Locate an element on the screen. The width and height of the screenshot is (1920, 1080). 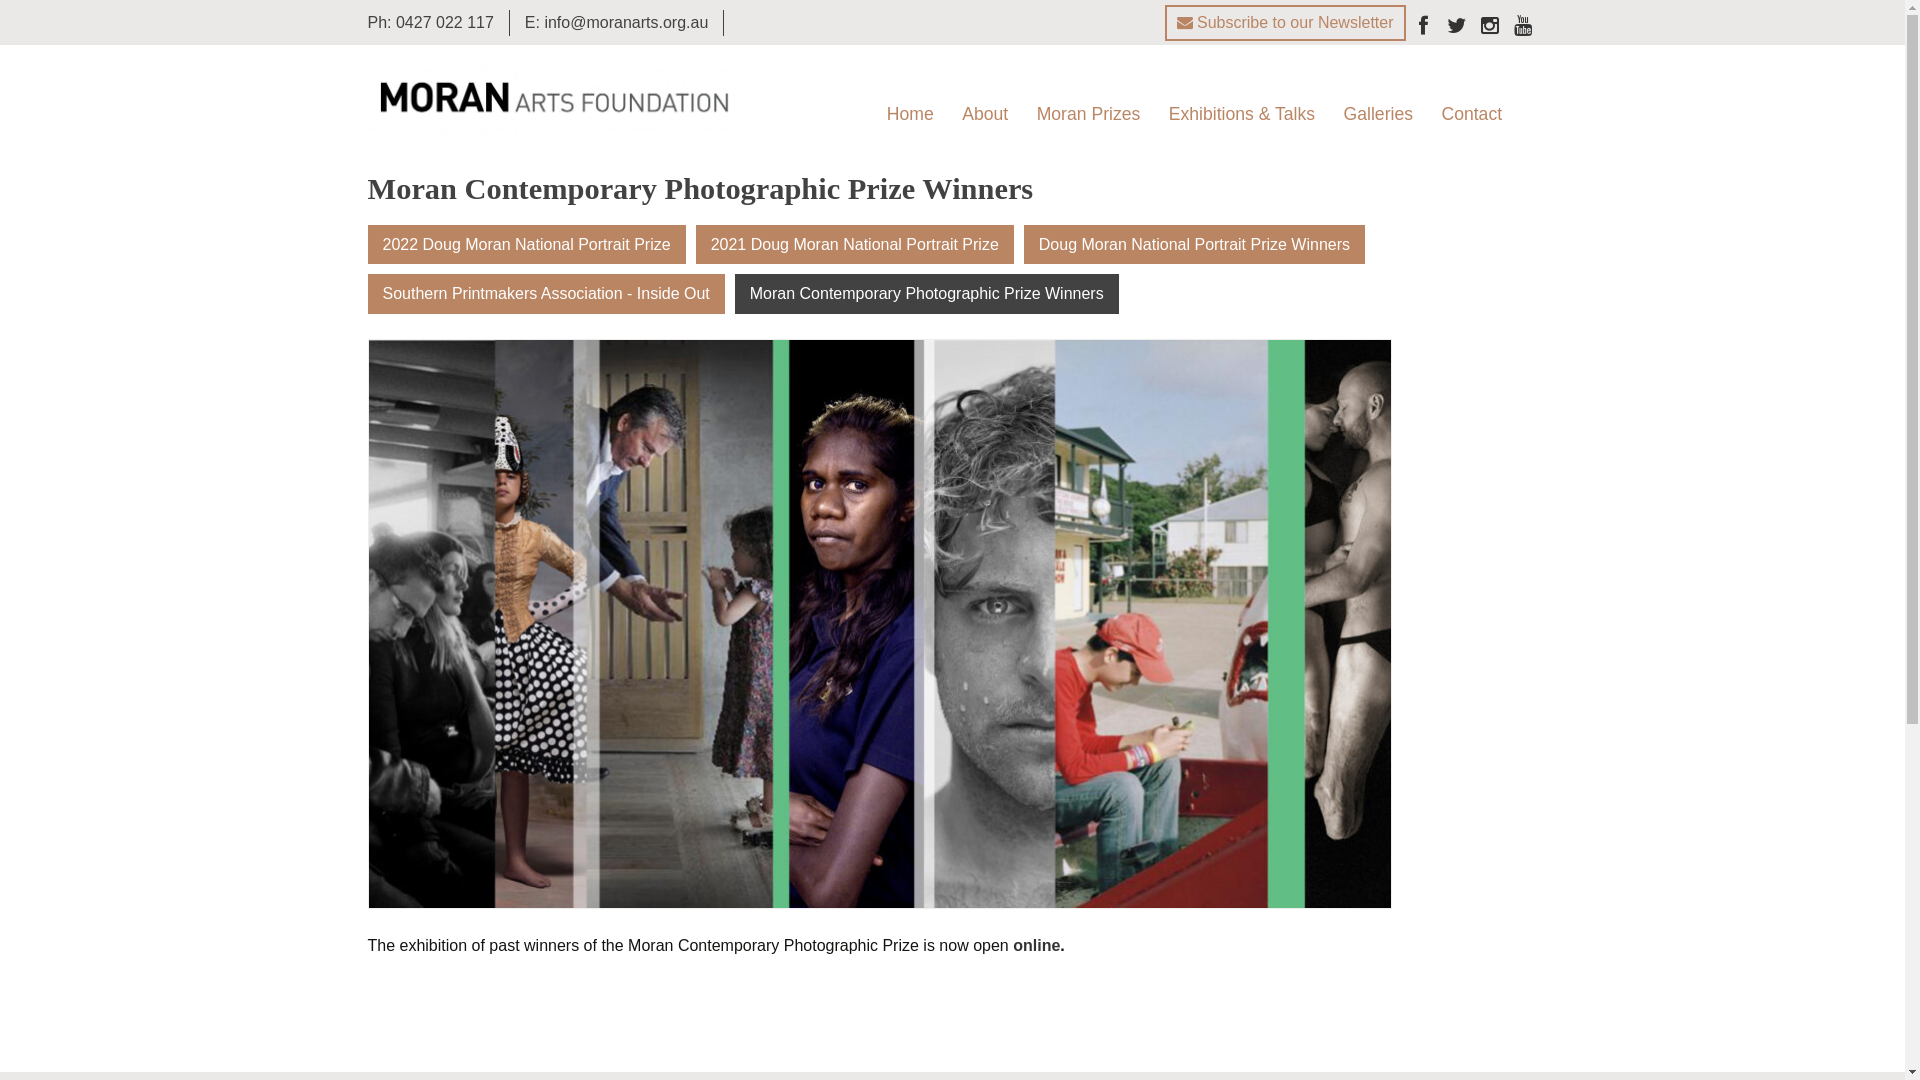
Moran Prizes is located at coordinates (1089, 114).